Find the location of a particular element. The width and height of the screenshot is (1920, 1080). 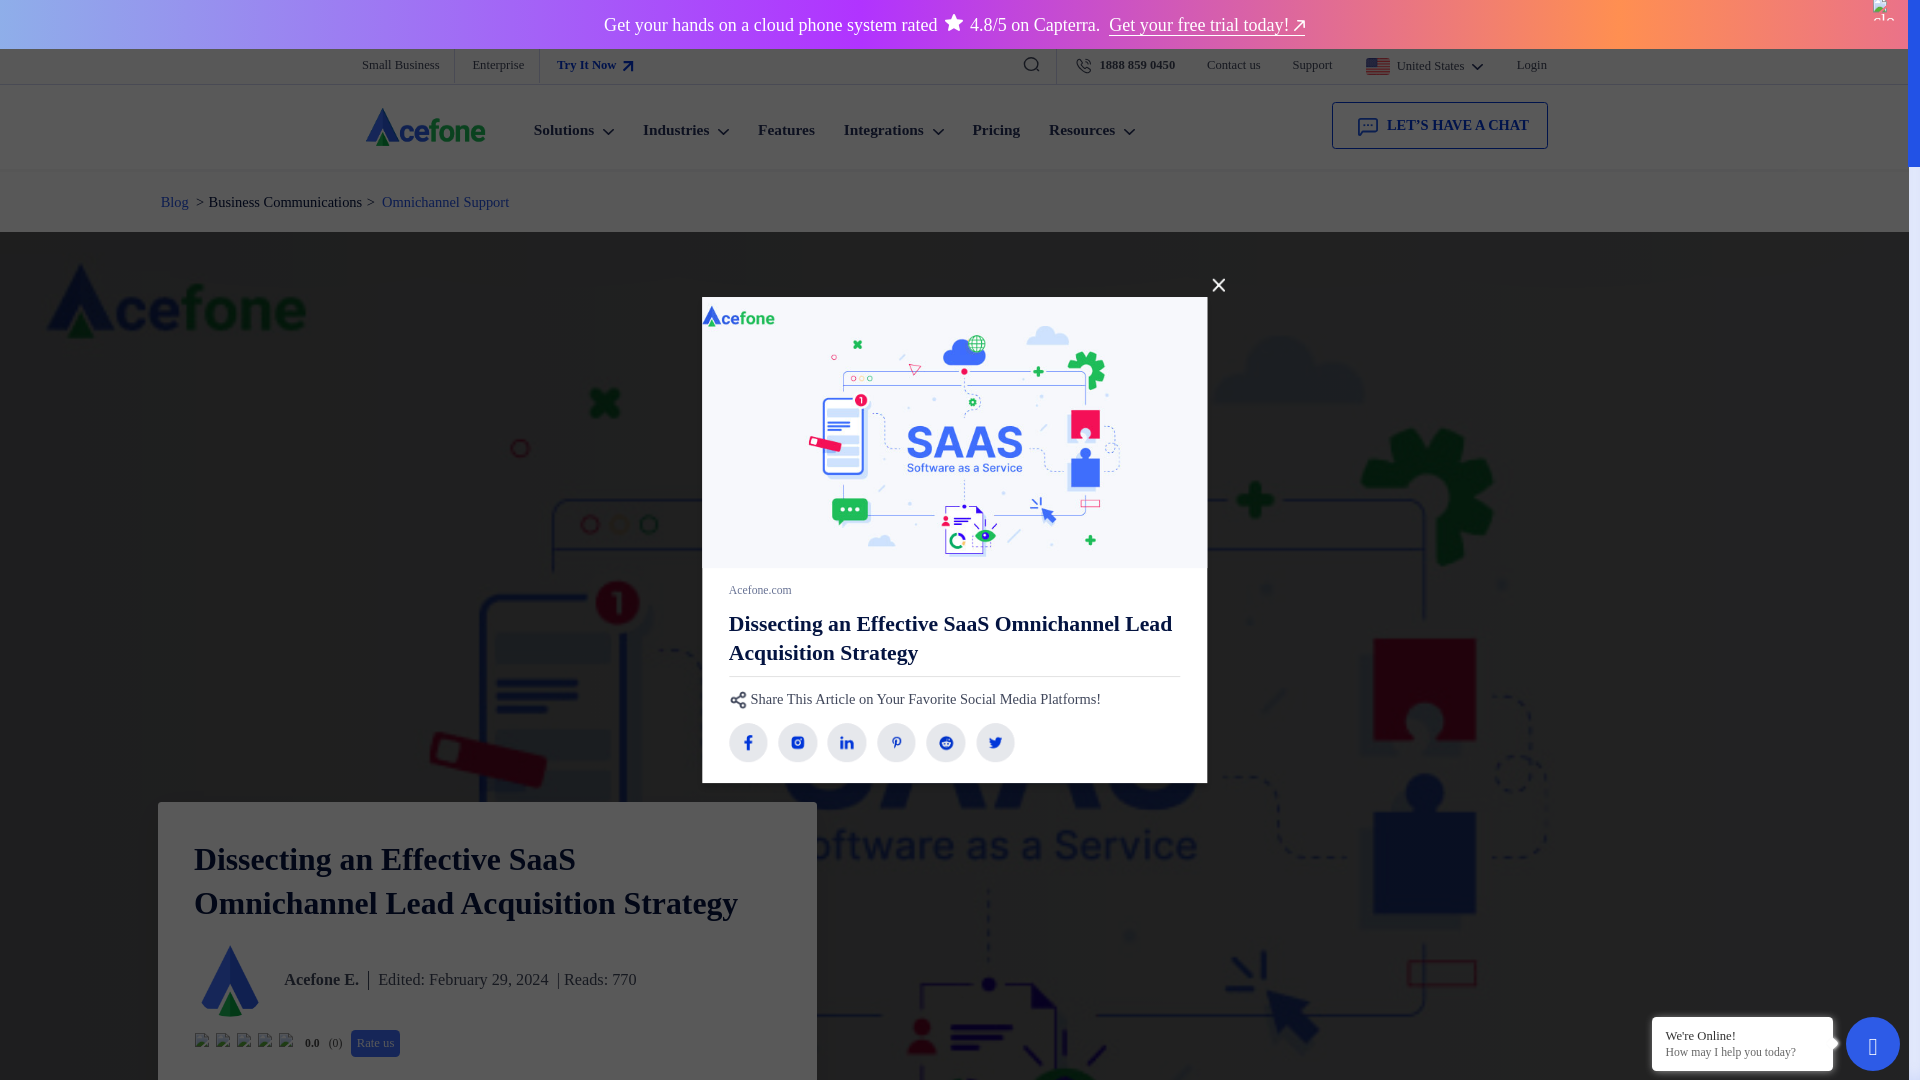

Integrations is located at coordinates (990, 140).